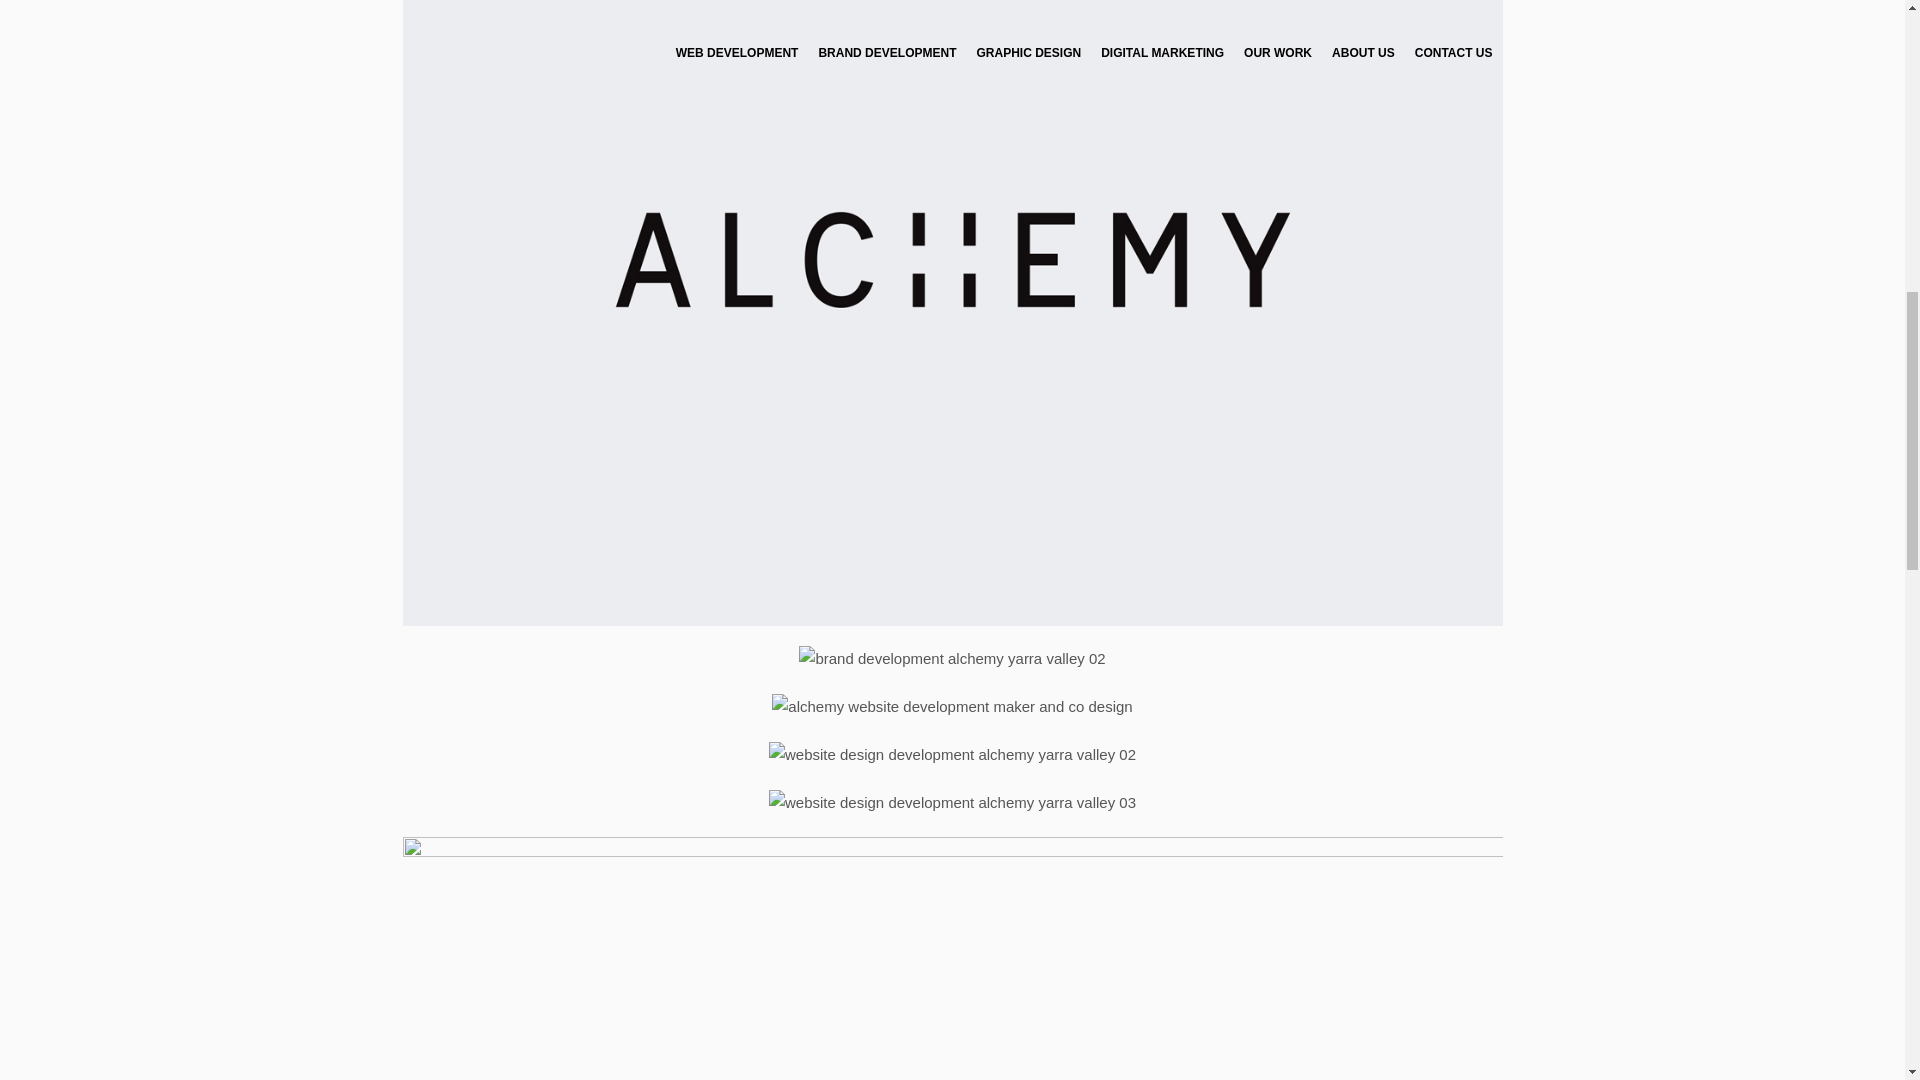  Describe the element at coordinates (952, 802) in the screenshot. I see `website design development alchemy yarra valley 03` at that location.